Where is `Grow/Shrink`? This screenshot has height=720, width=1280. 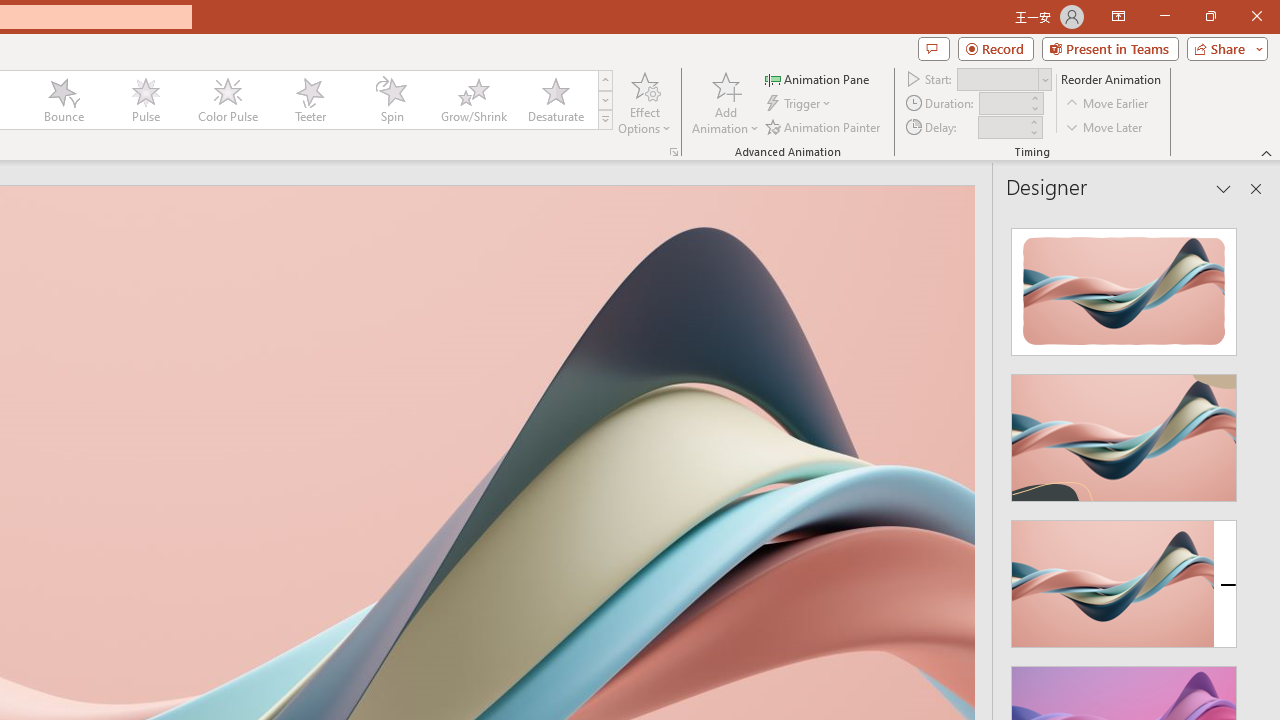
Grow/Shrink is located at coordinates (473, 100).